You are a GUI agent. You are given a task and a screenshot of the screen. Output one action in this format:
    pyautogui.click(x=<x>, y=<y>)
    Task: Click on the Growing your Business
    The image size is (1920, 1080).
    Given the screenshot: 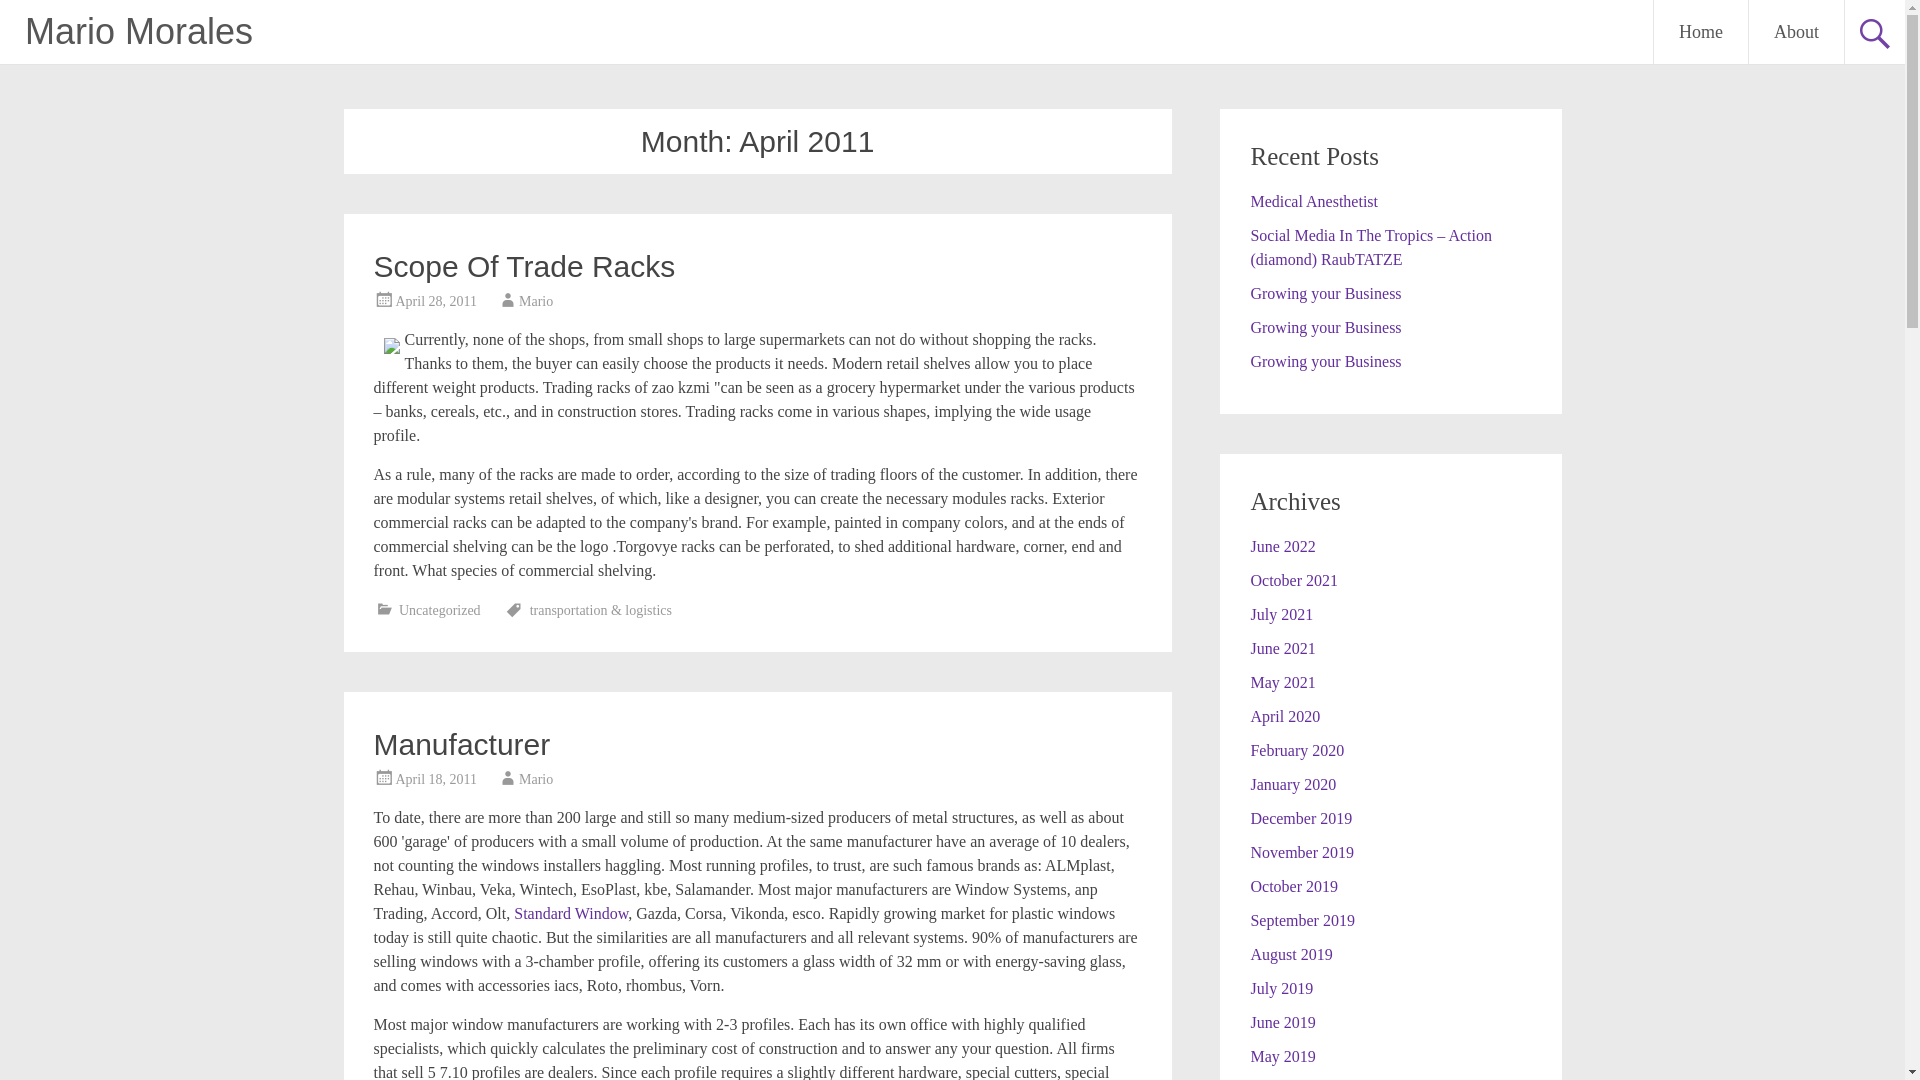 What is the action you would take?
    pyautogui.click(x=1325, y=294)
    